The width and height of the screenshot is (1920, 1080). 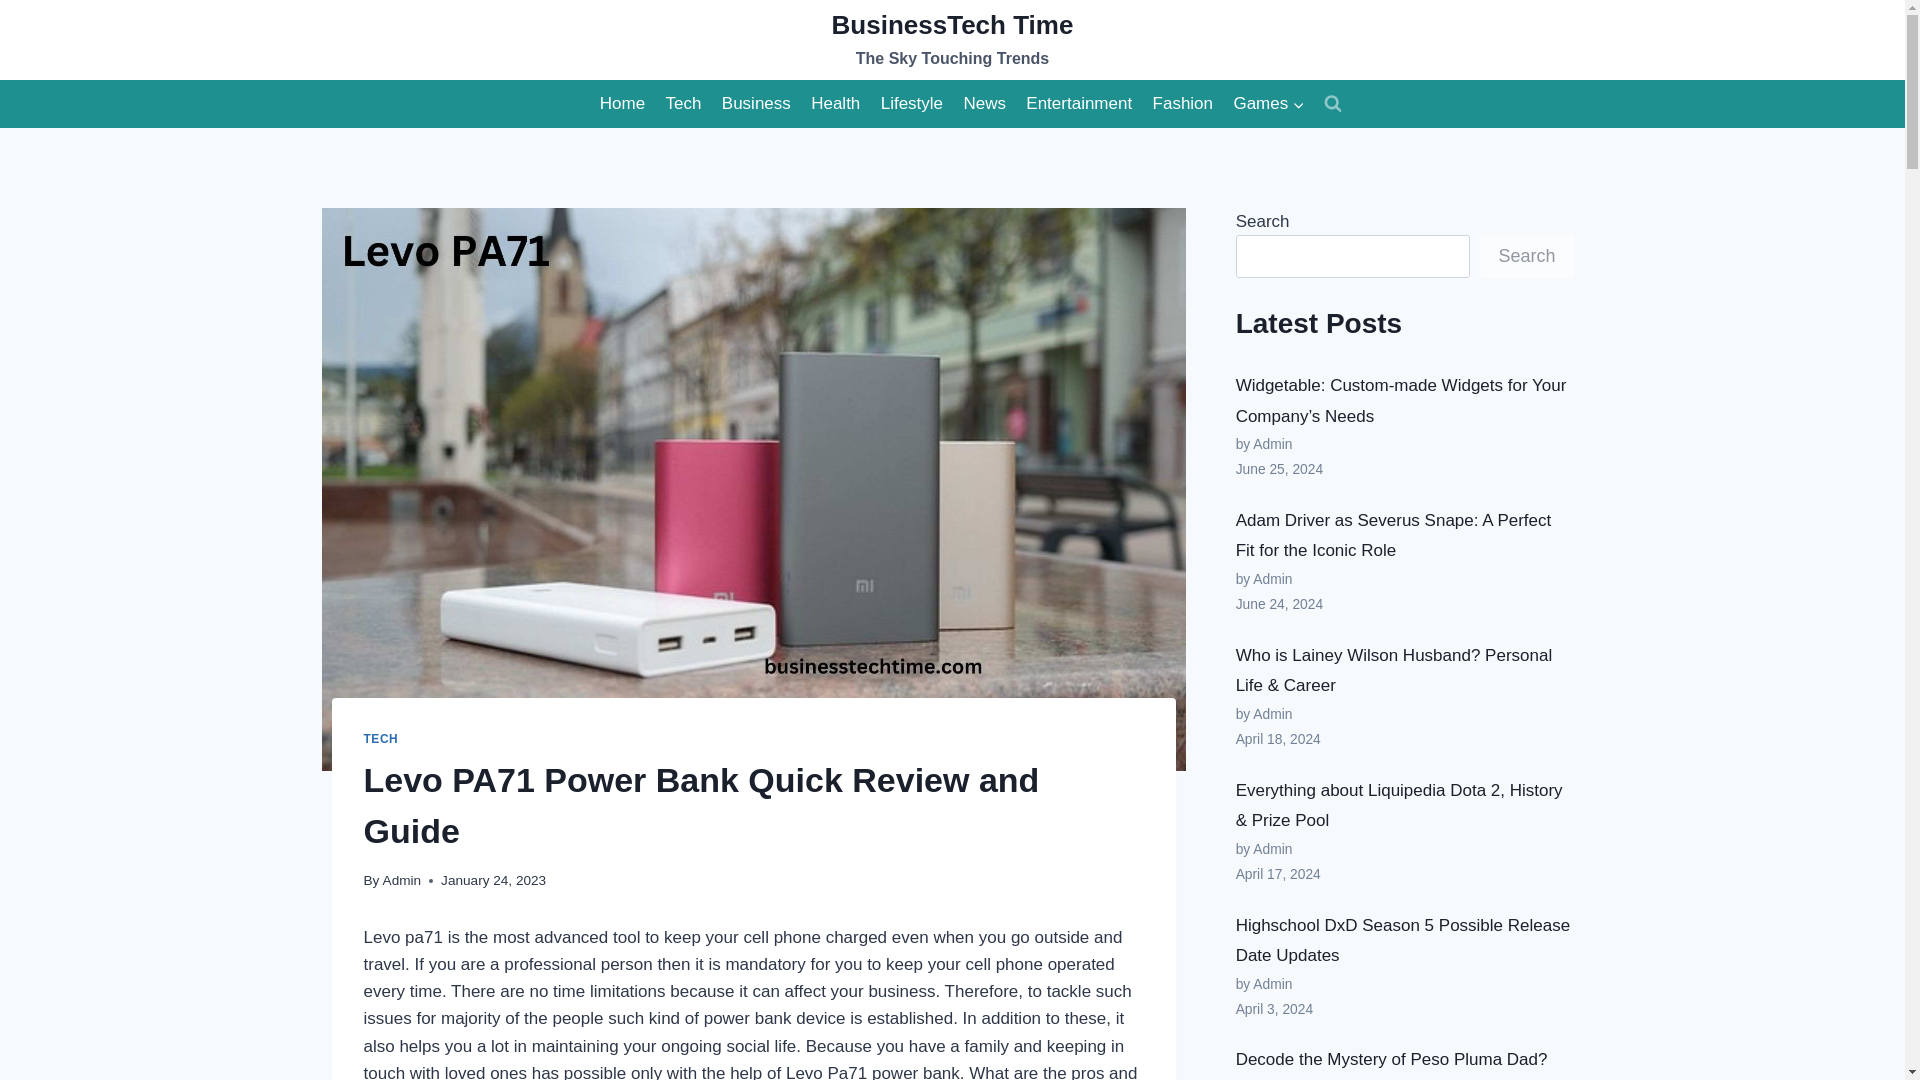 I want to click on Home, so click(x=622, y=104).